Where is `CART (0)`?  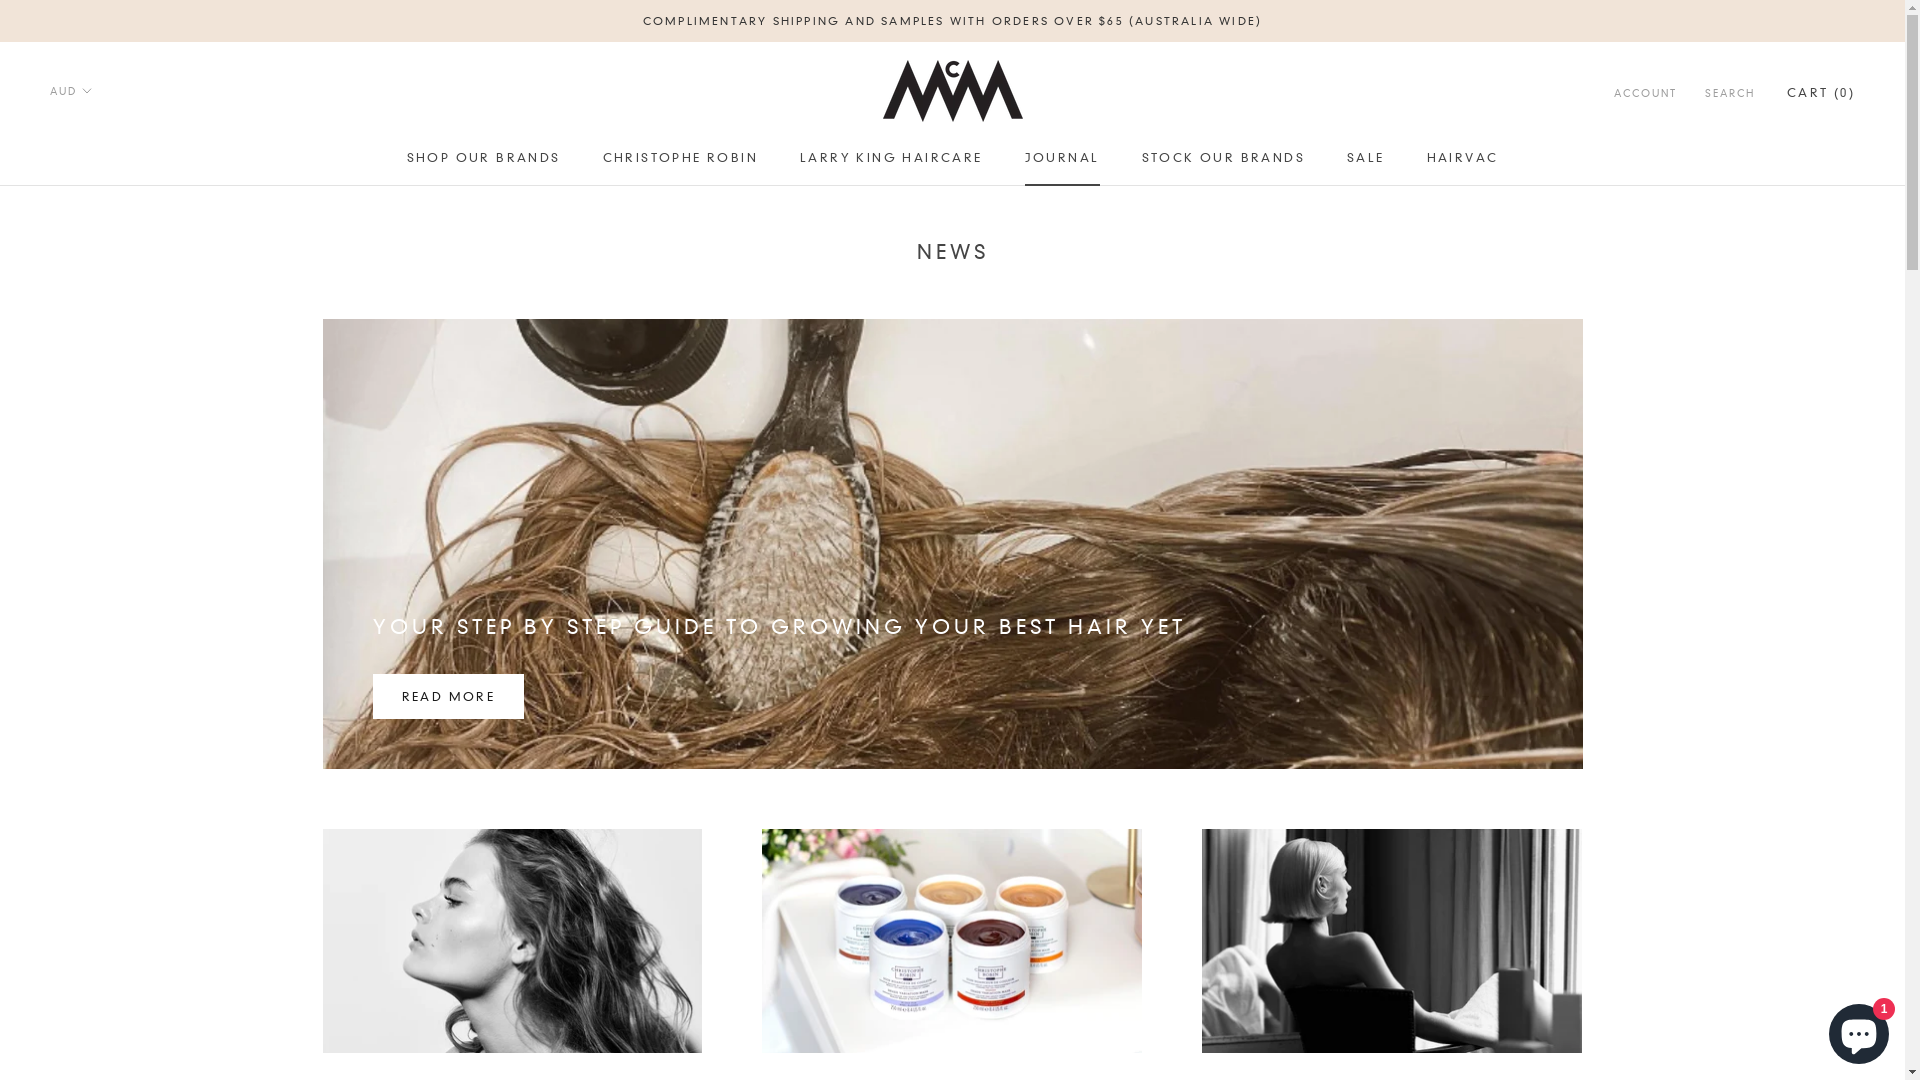
CART (0) is located at coordinates (1821, 92).